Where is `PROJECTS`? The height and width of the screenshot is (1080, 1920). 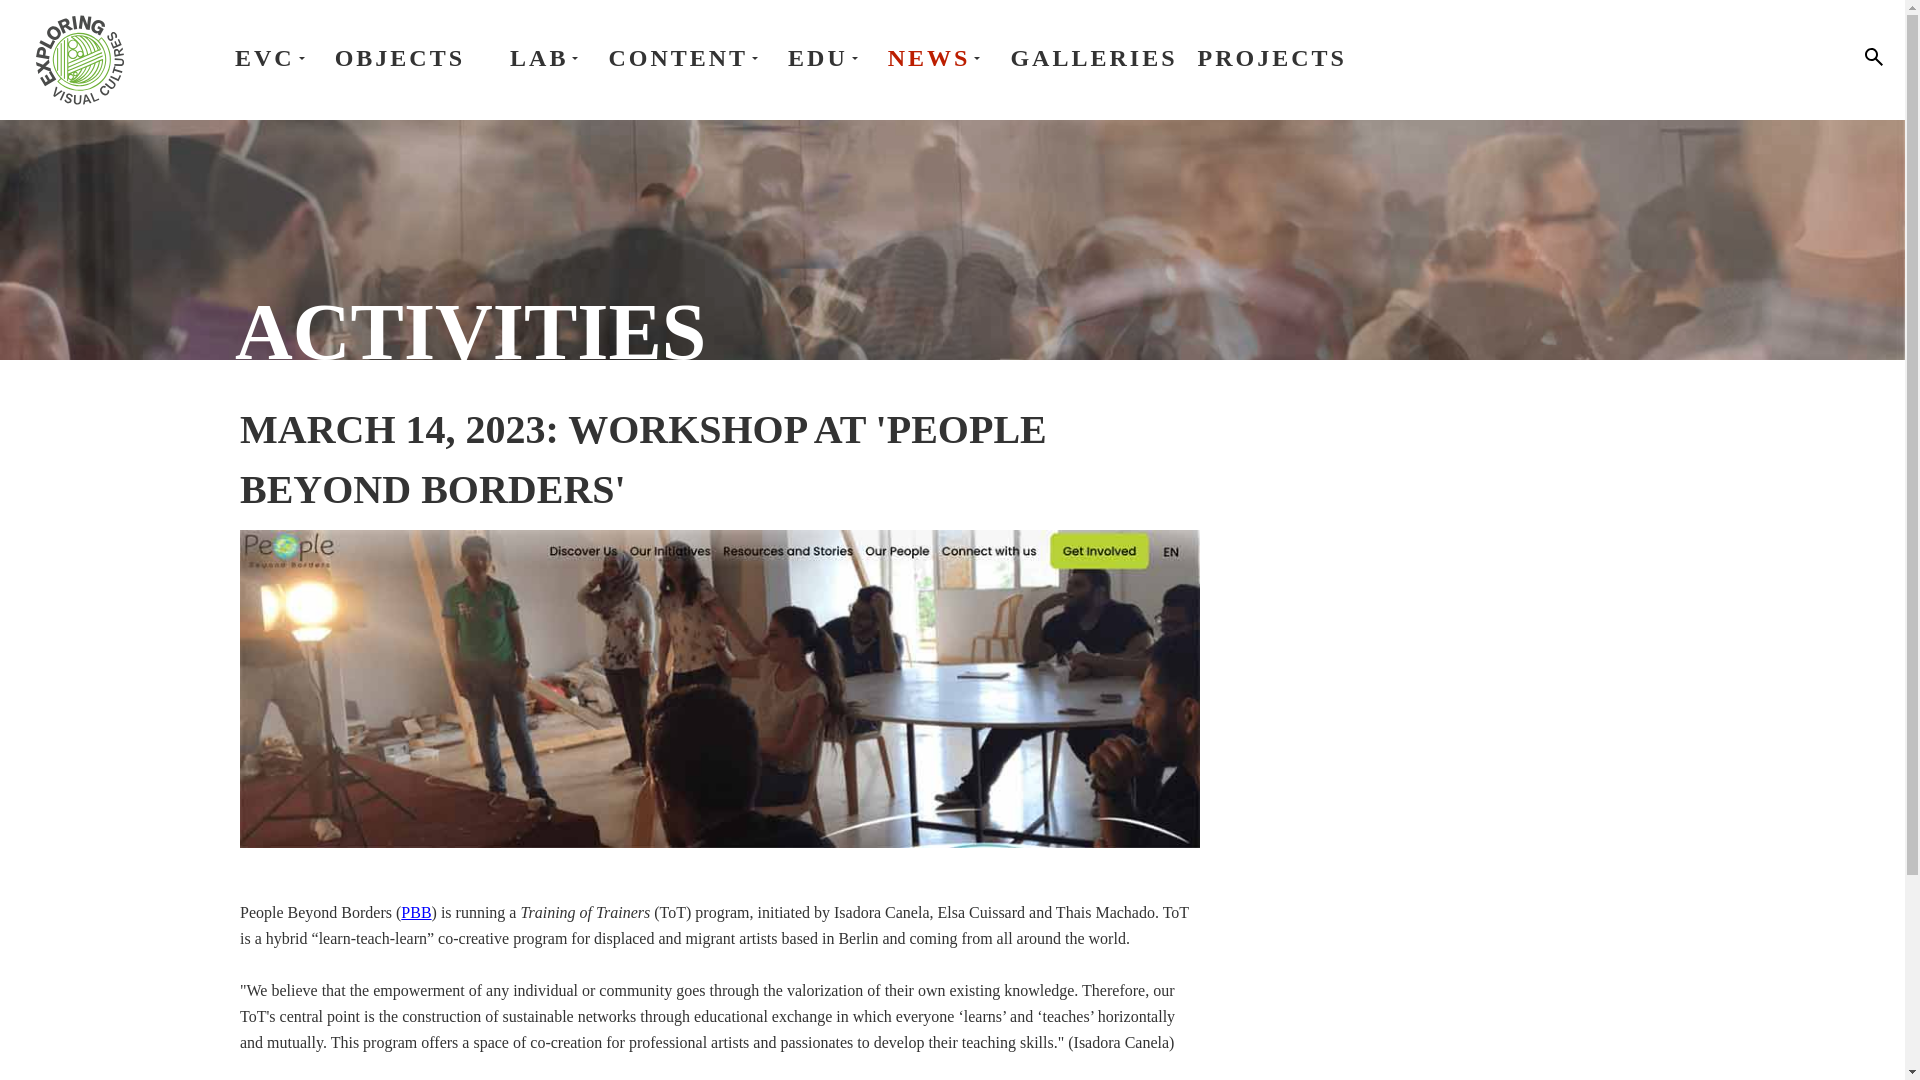
PROJECTS is located at coordinates (1272, 58).